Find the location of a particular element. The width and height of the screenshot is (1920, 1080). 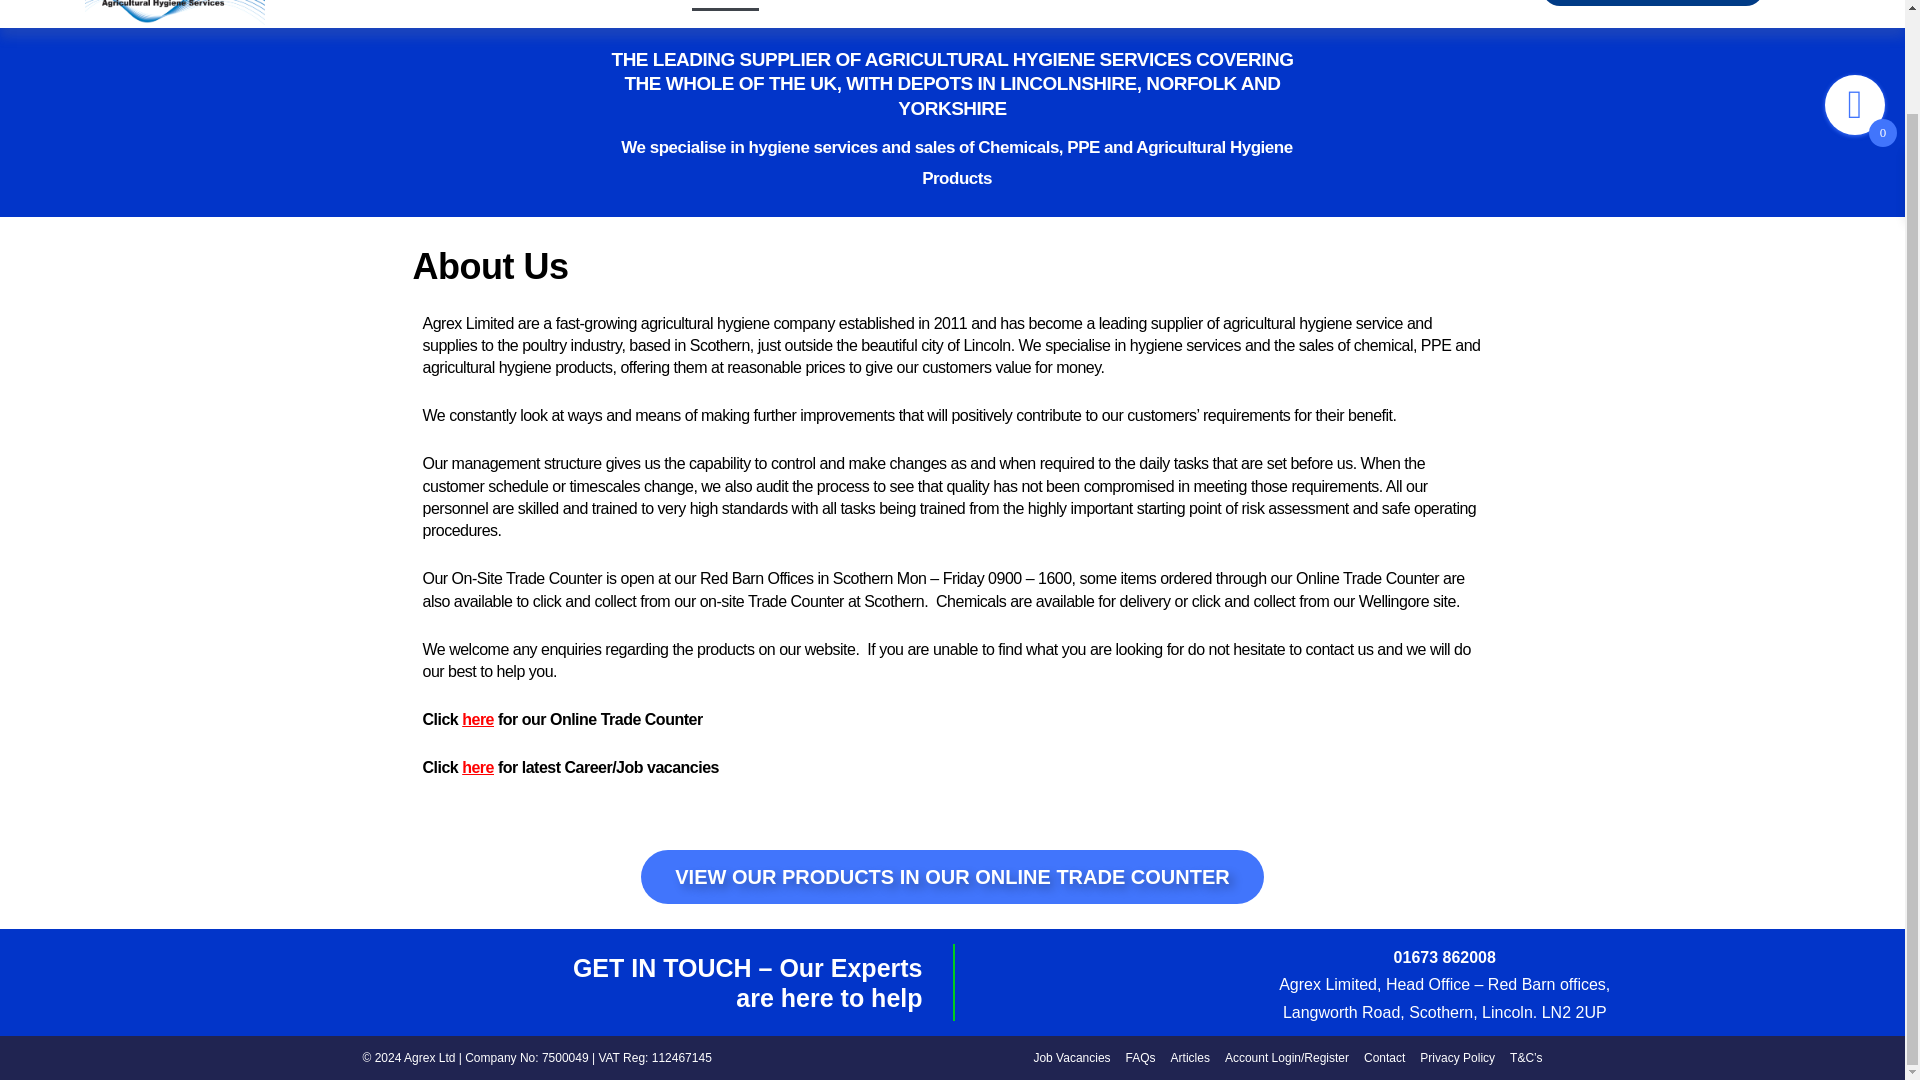

here is located at coordinates (478, 768).